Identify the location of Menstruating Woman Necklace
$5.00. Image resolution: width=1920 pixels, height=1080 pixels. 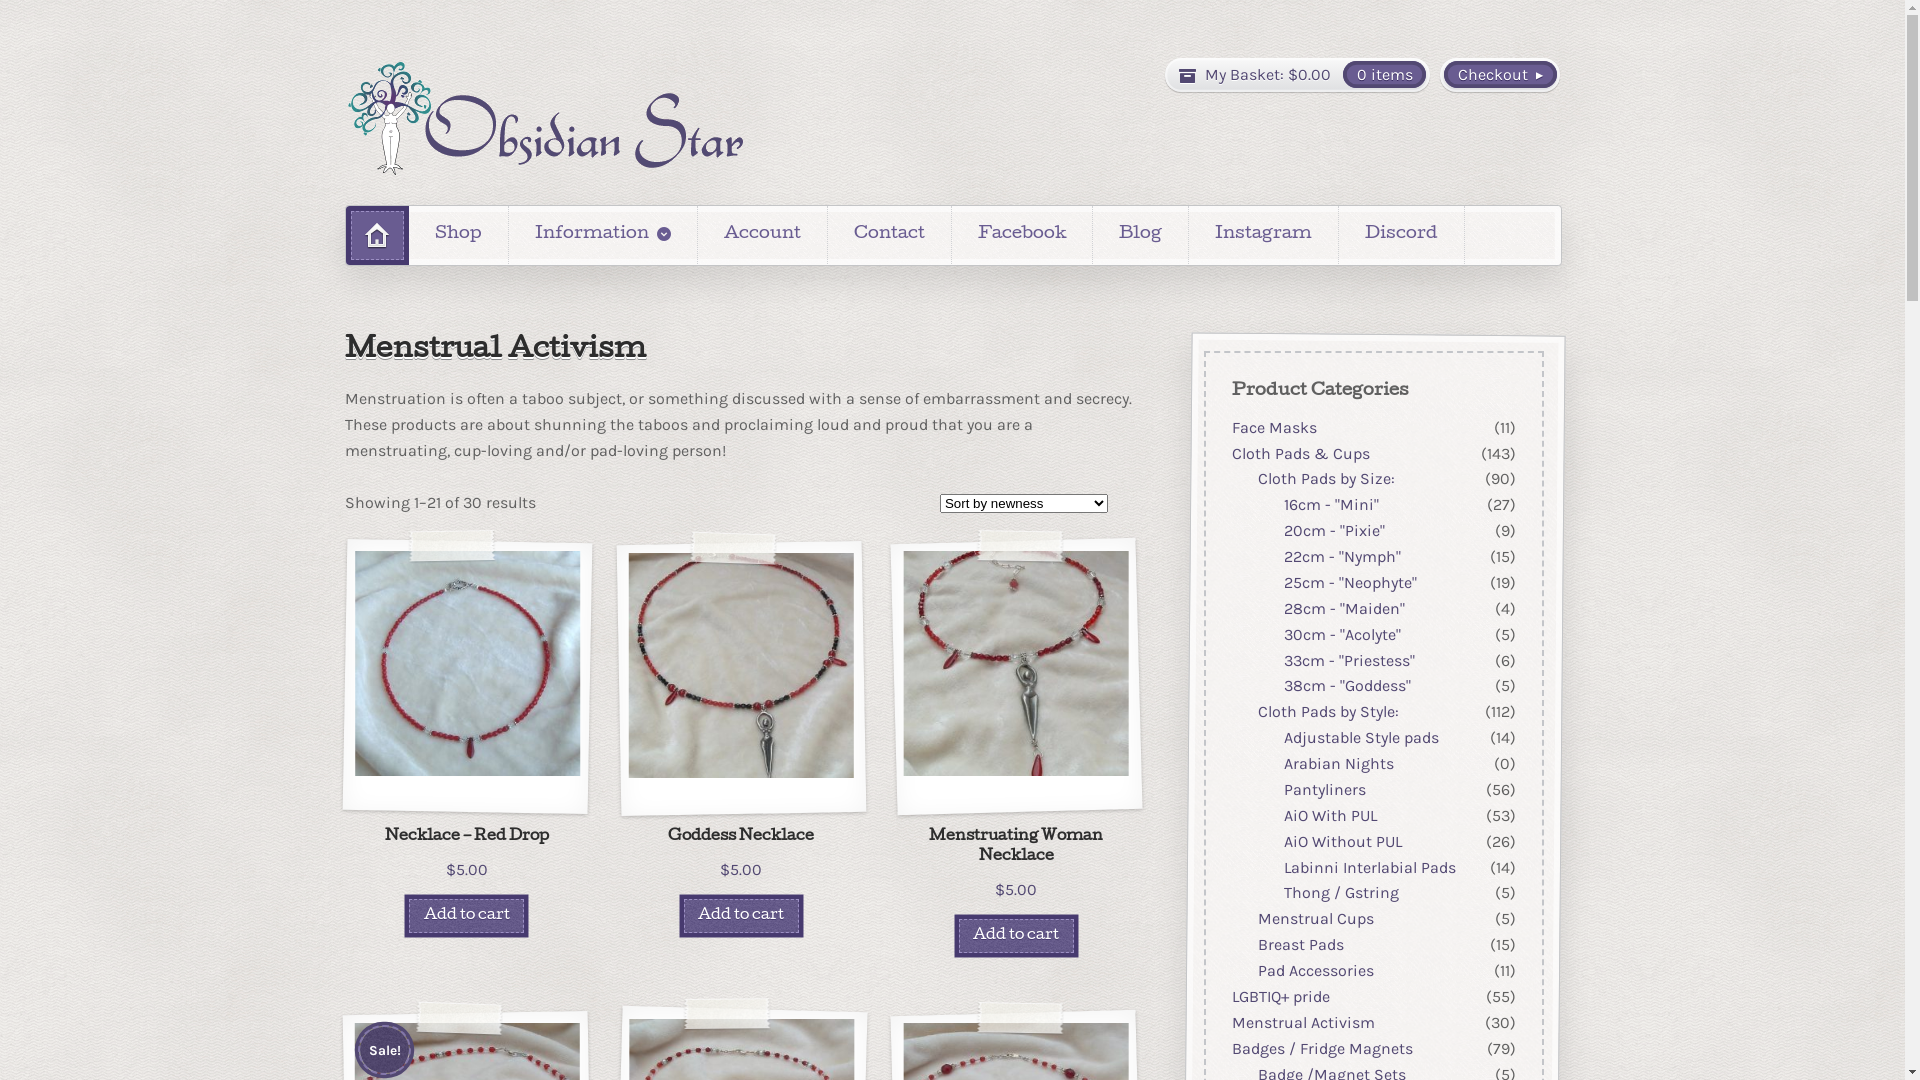
(1016, 742).